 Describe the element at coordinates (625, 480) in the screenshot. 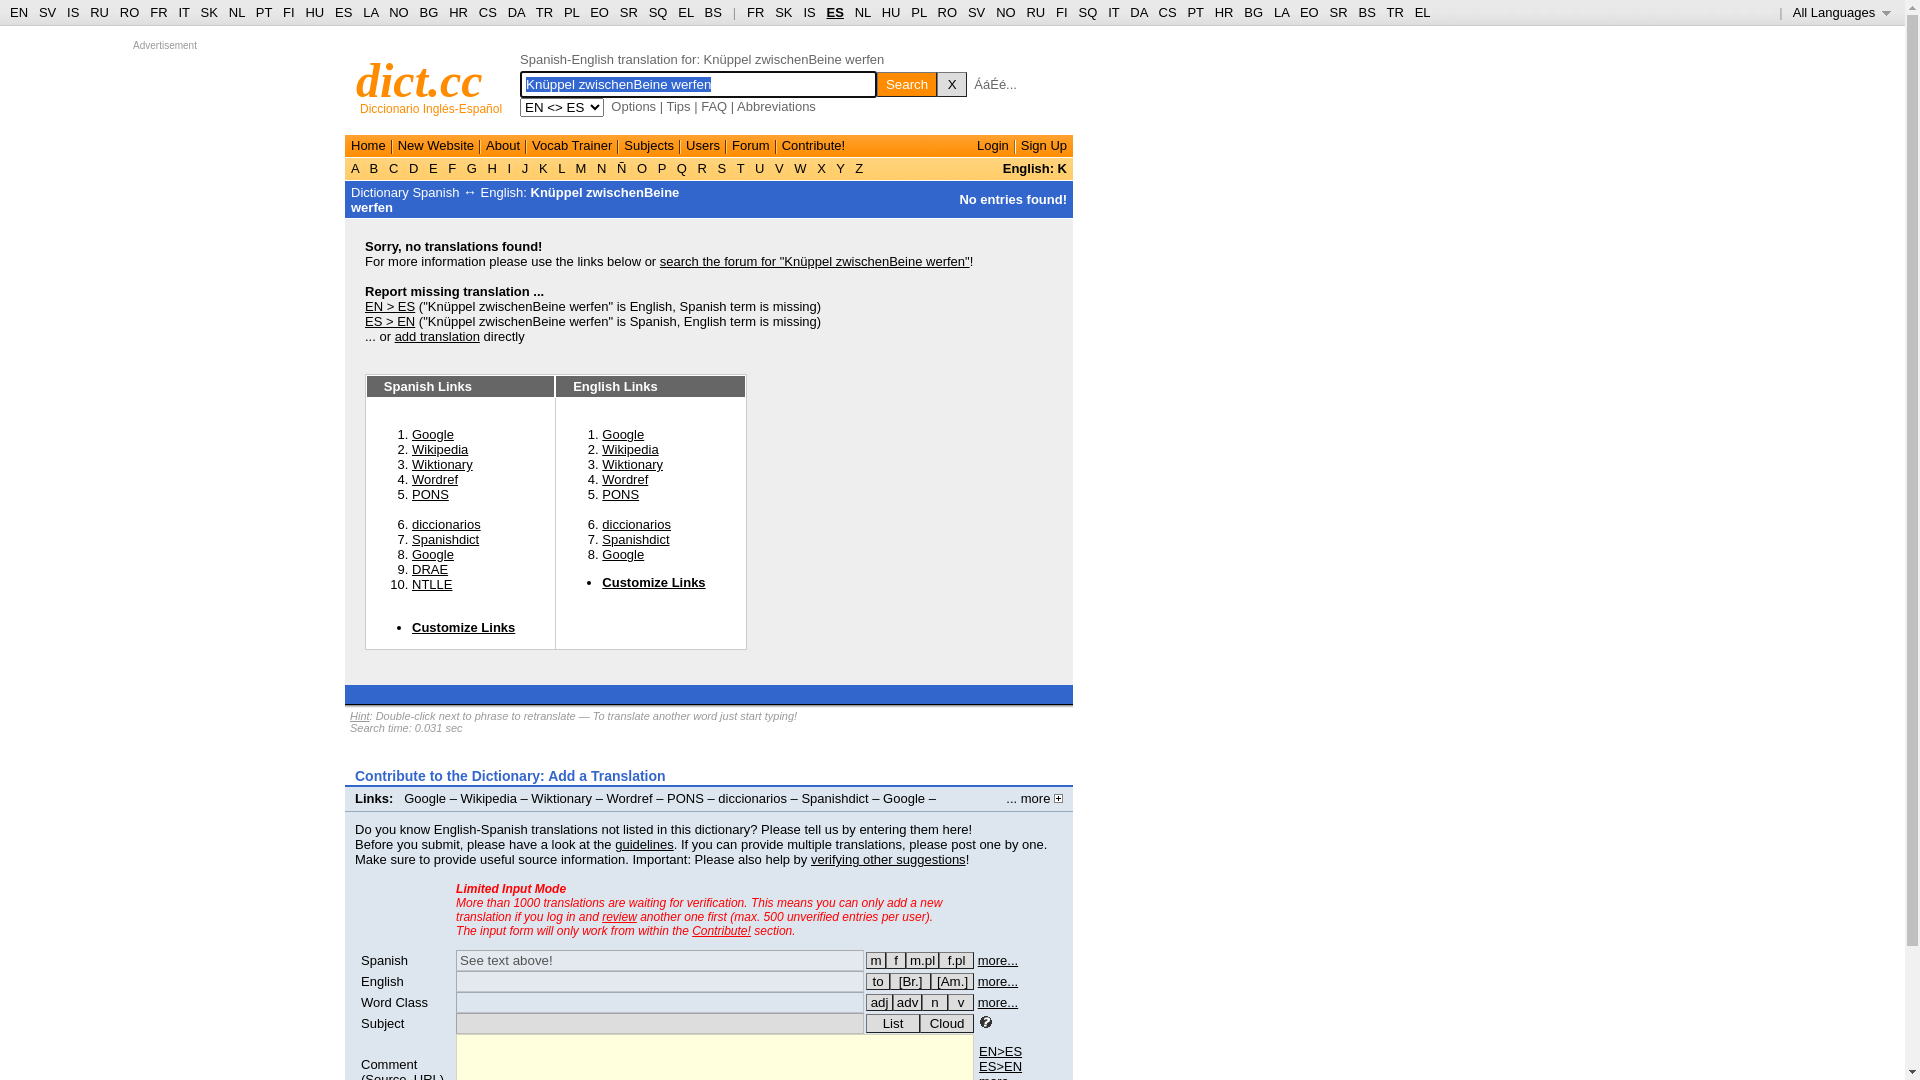

I see `Wordref` at that location.